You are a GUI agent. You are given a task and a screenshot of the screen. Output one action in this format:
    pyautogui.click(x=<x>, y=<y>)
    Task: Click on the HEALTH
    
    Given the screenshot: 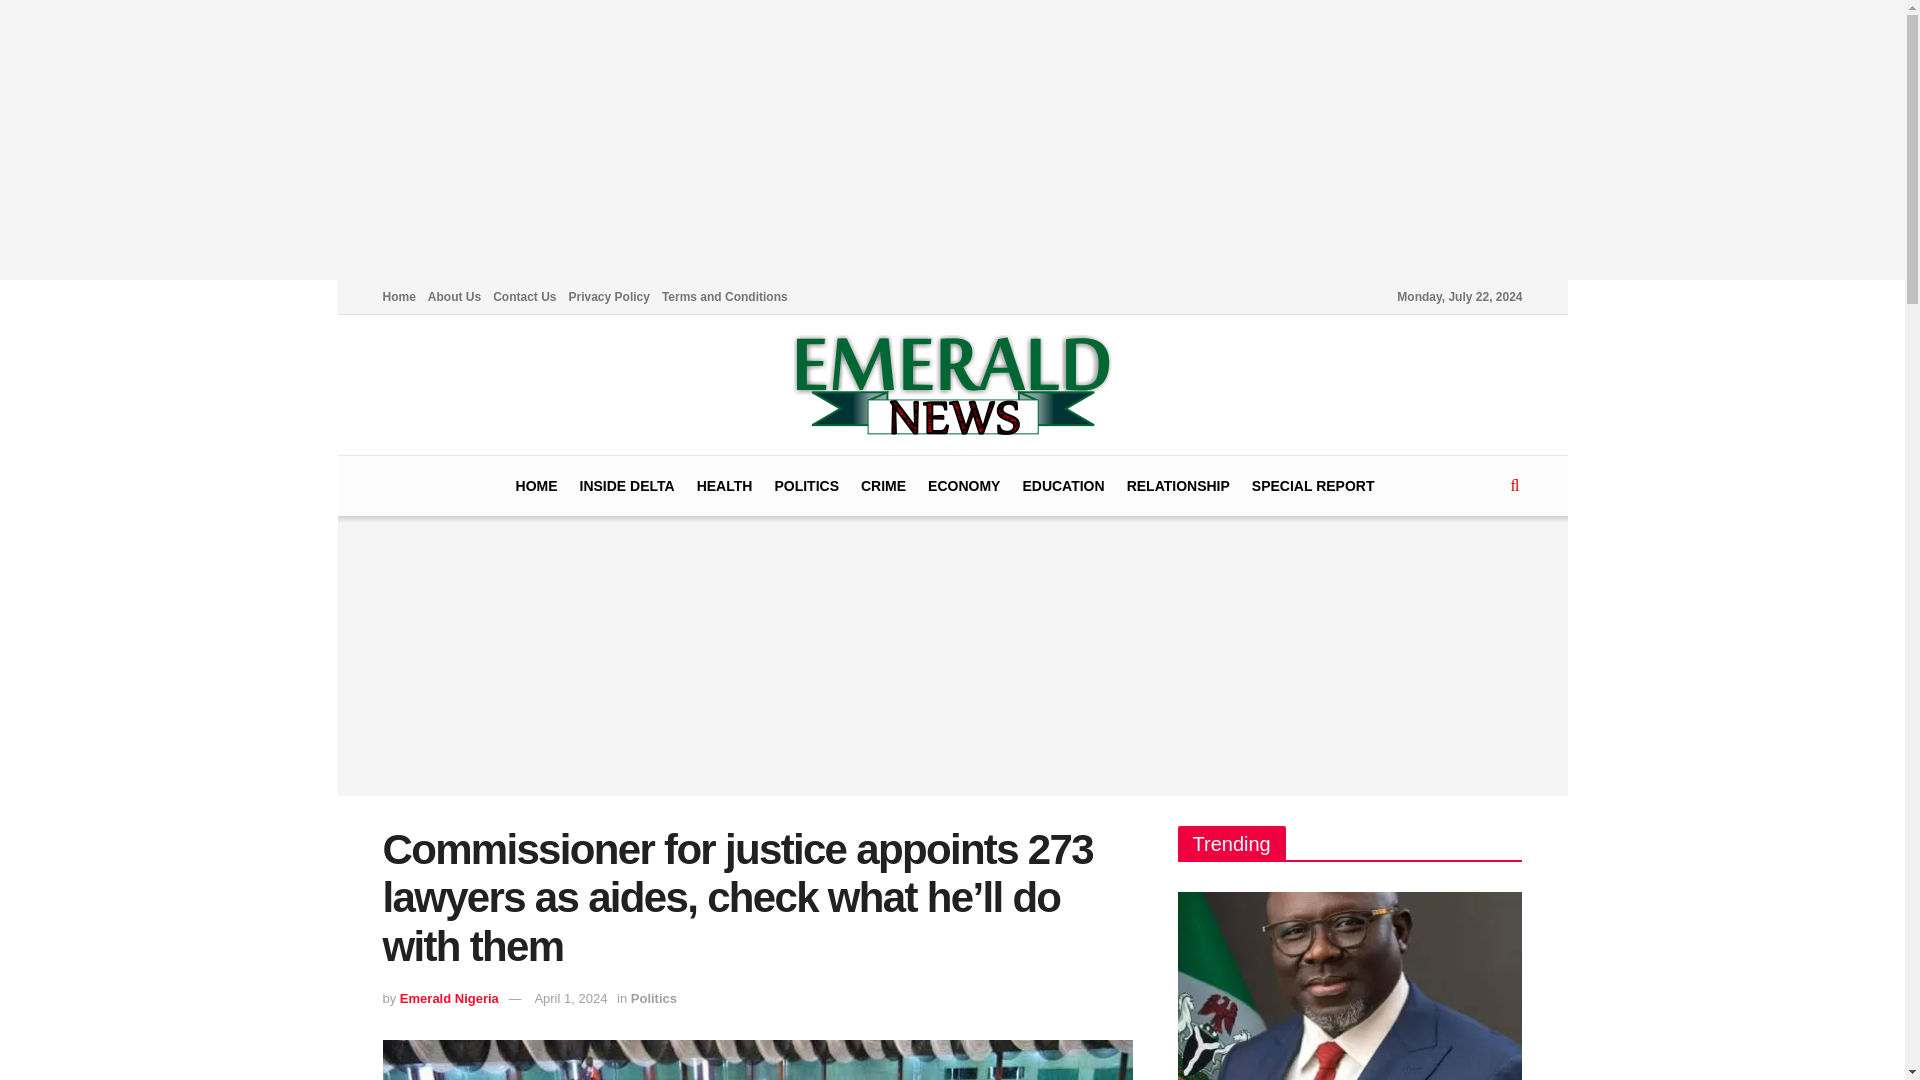 What is the action you would take?
    pyautogui.click(x=724, y=486)
    